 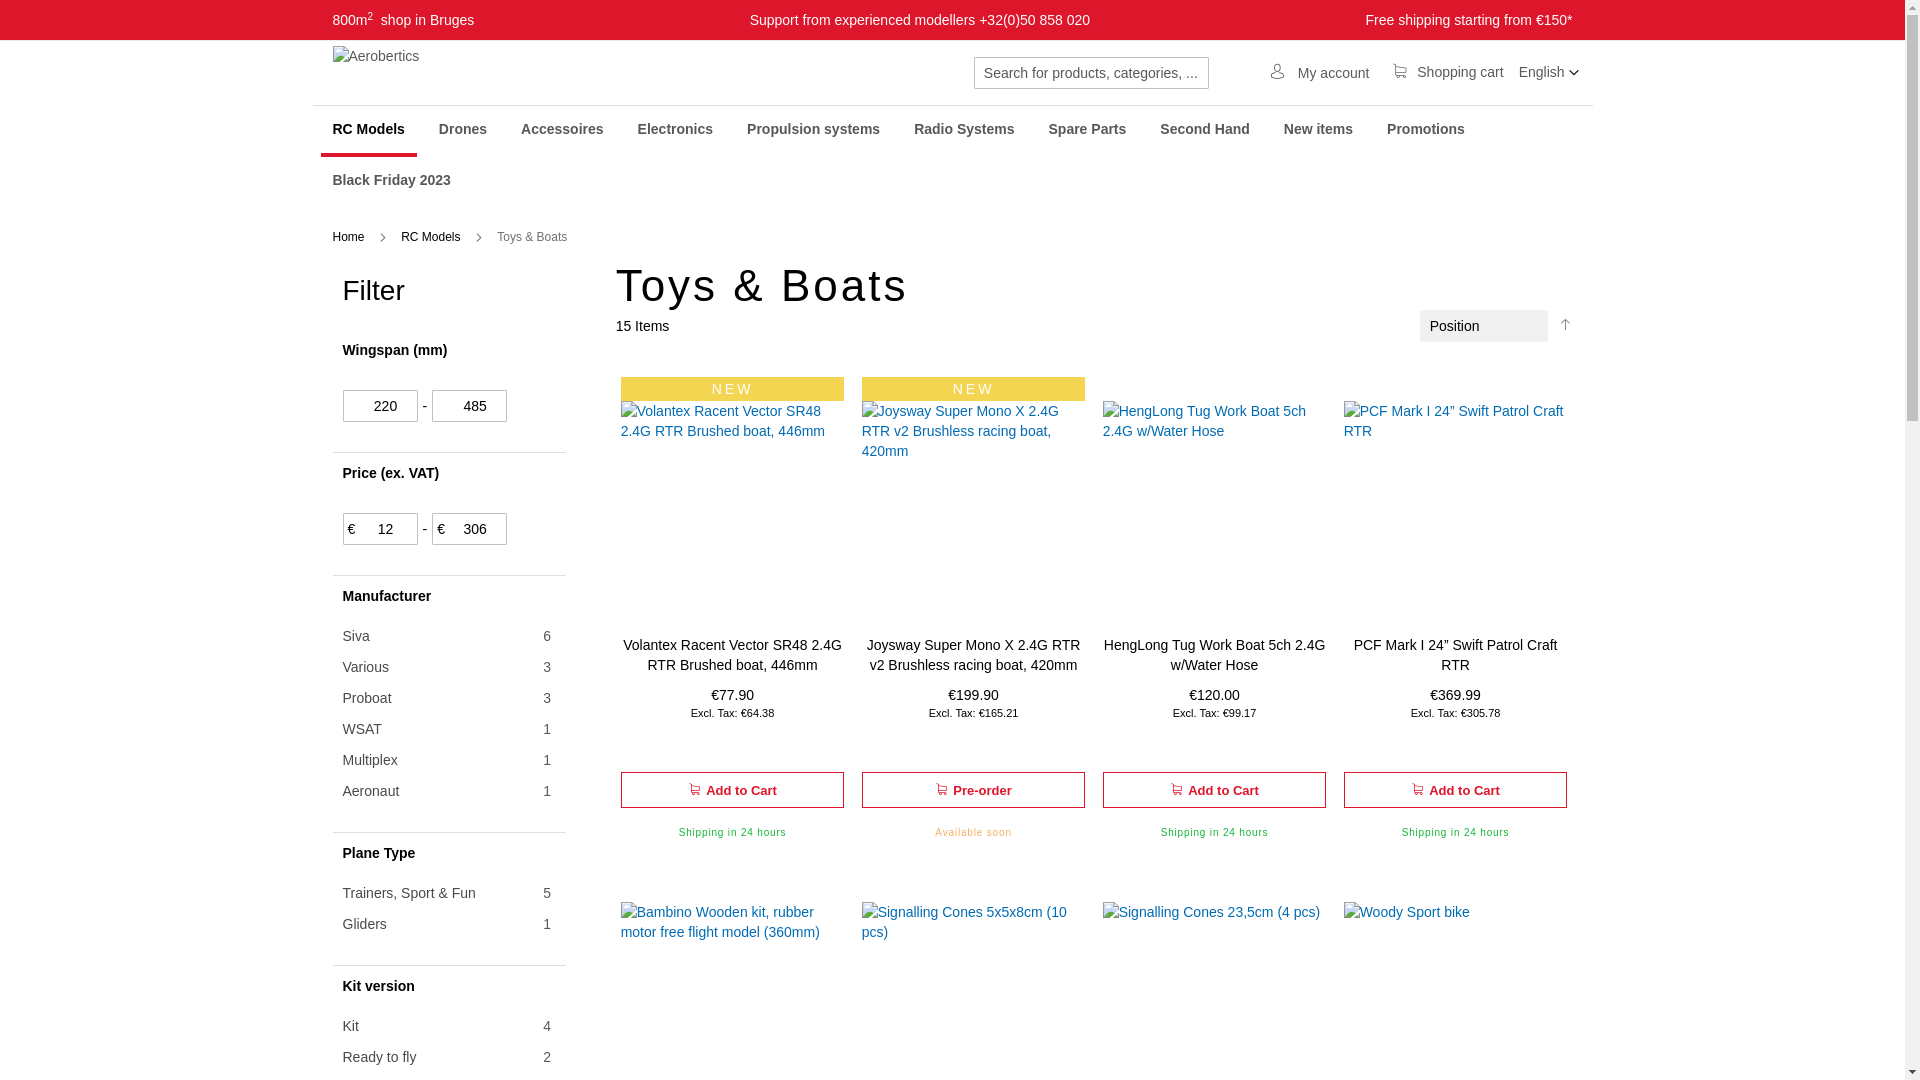 What do you see at coordinates (1204, 130) in the screenshot?
I see `Second Hand` at bounding box center [1204, 130].